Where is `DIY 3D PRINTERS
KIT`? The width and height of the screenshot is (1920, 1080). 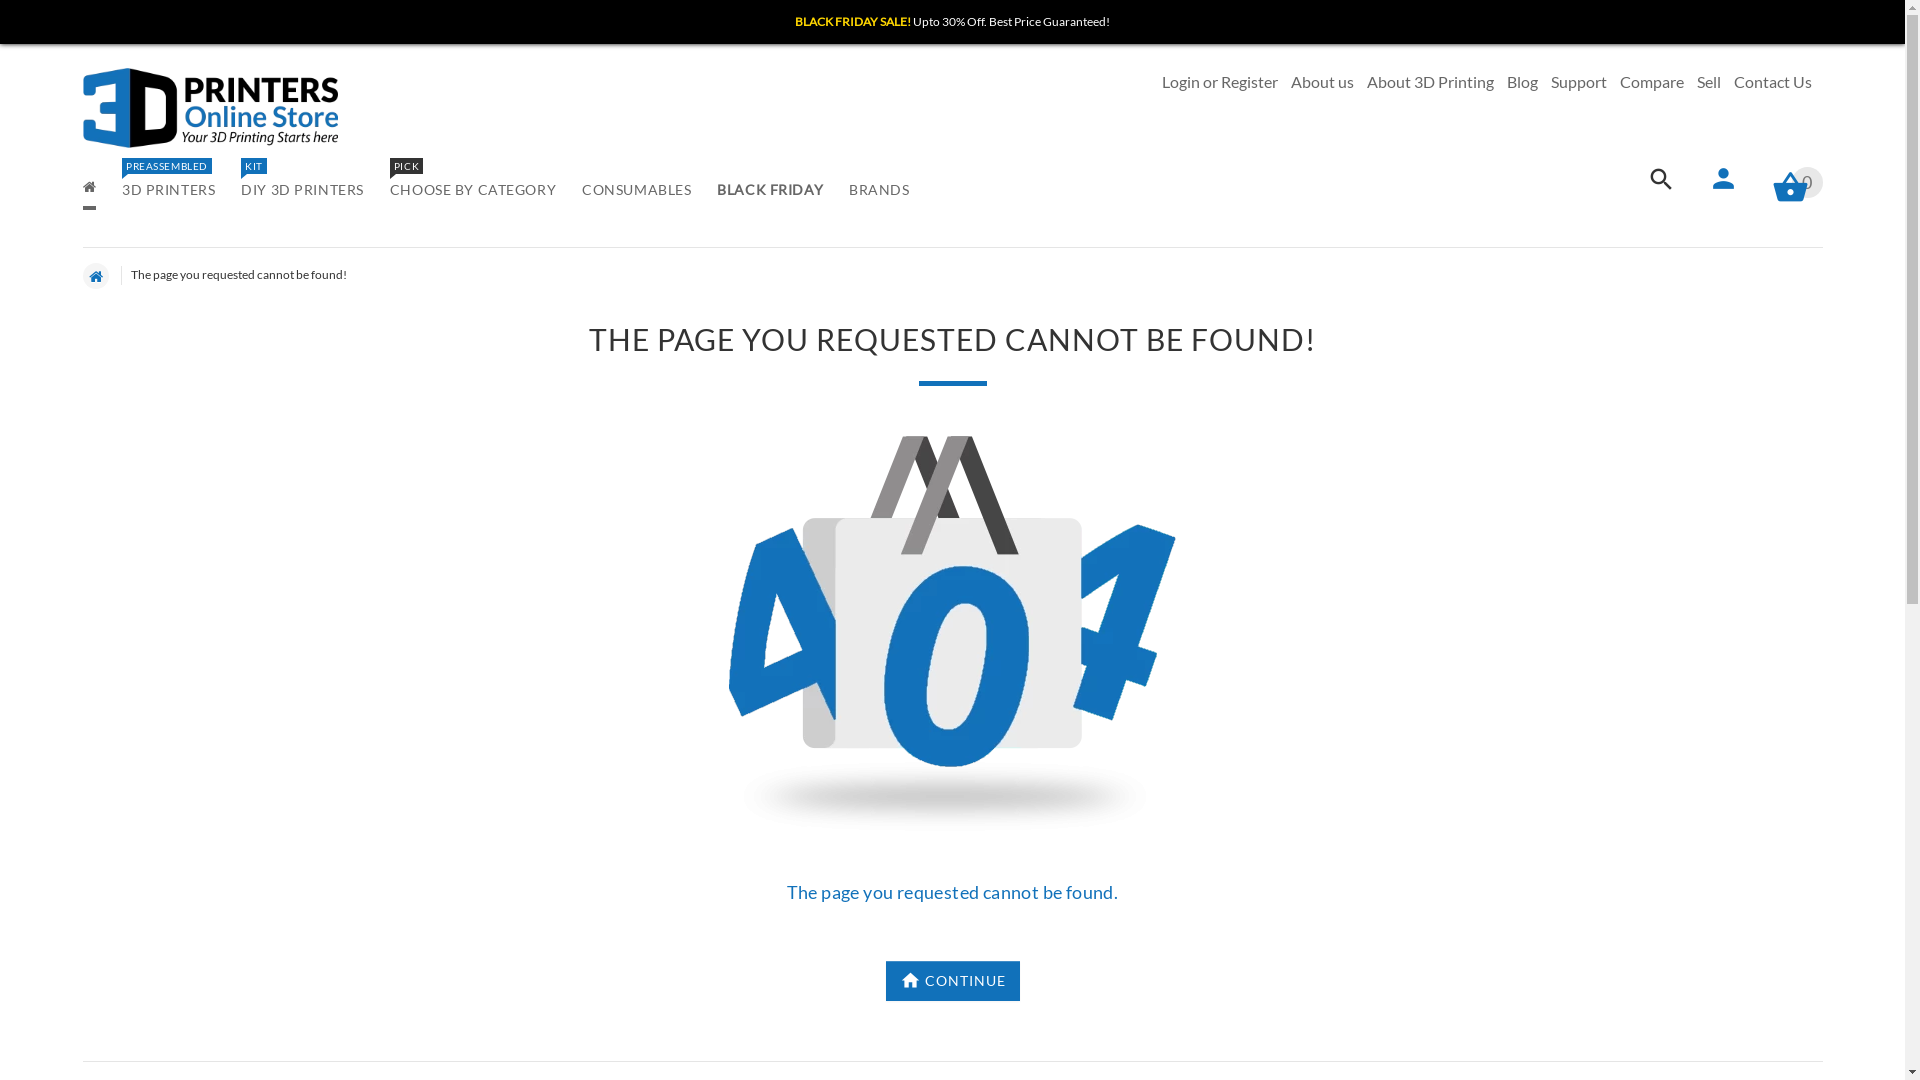
DIY 3D PRINTERS
KIT is located at coordinates (302, 192).